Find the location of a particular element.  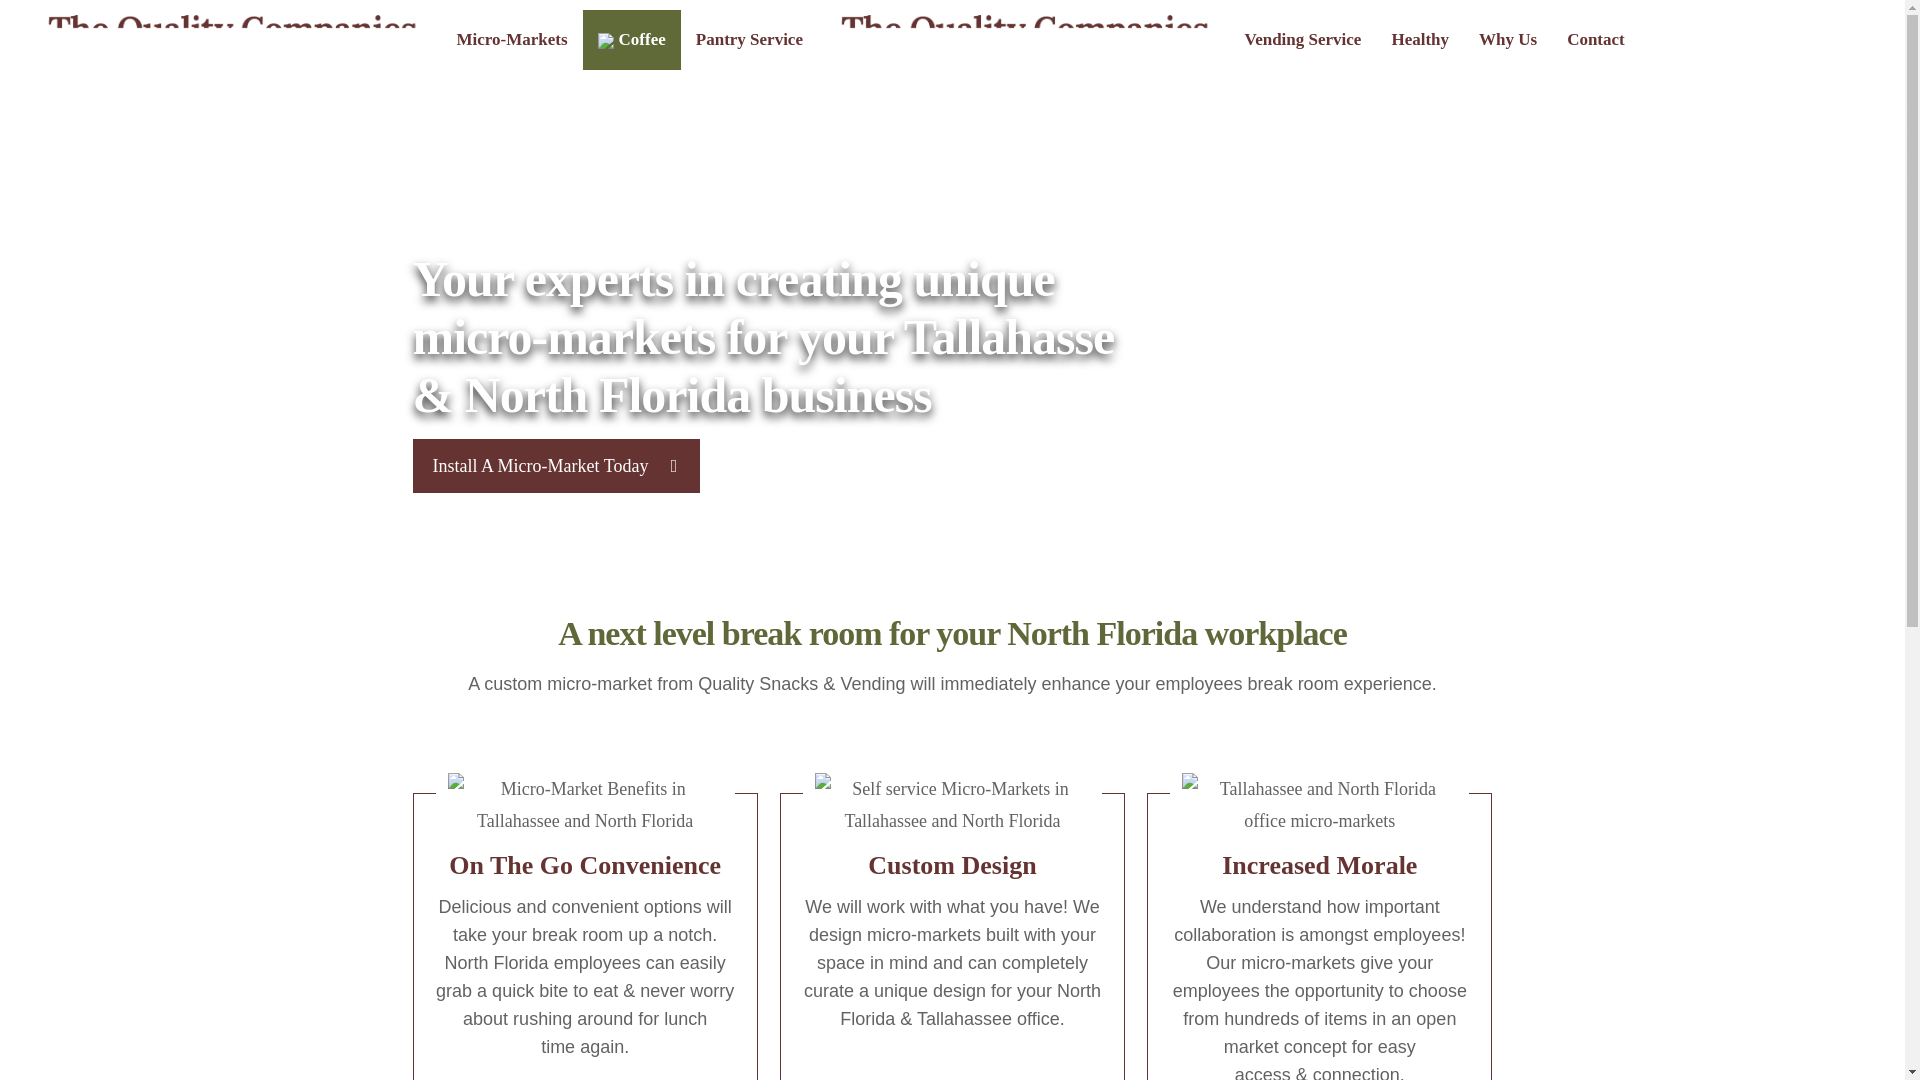

Contact is located at coordinates (1595, 40).